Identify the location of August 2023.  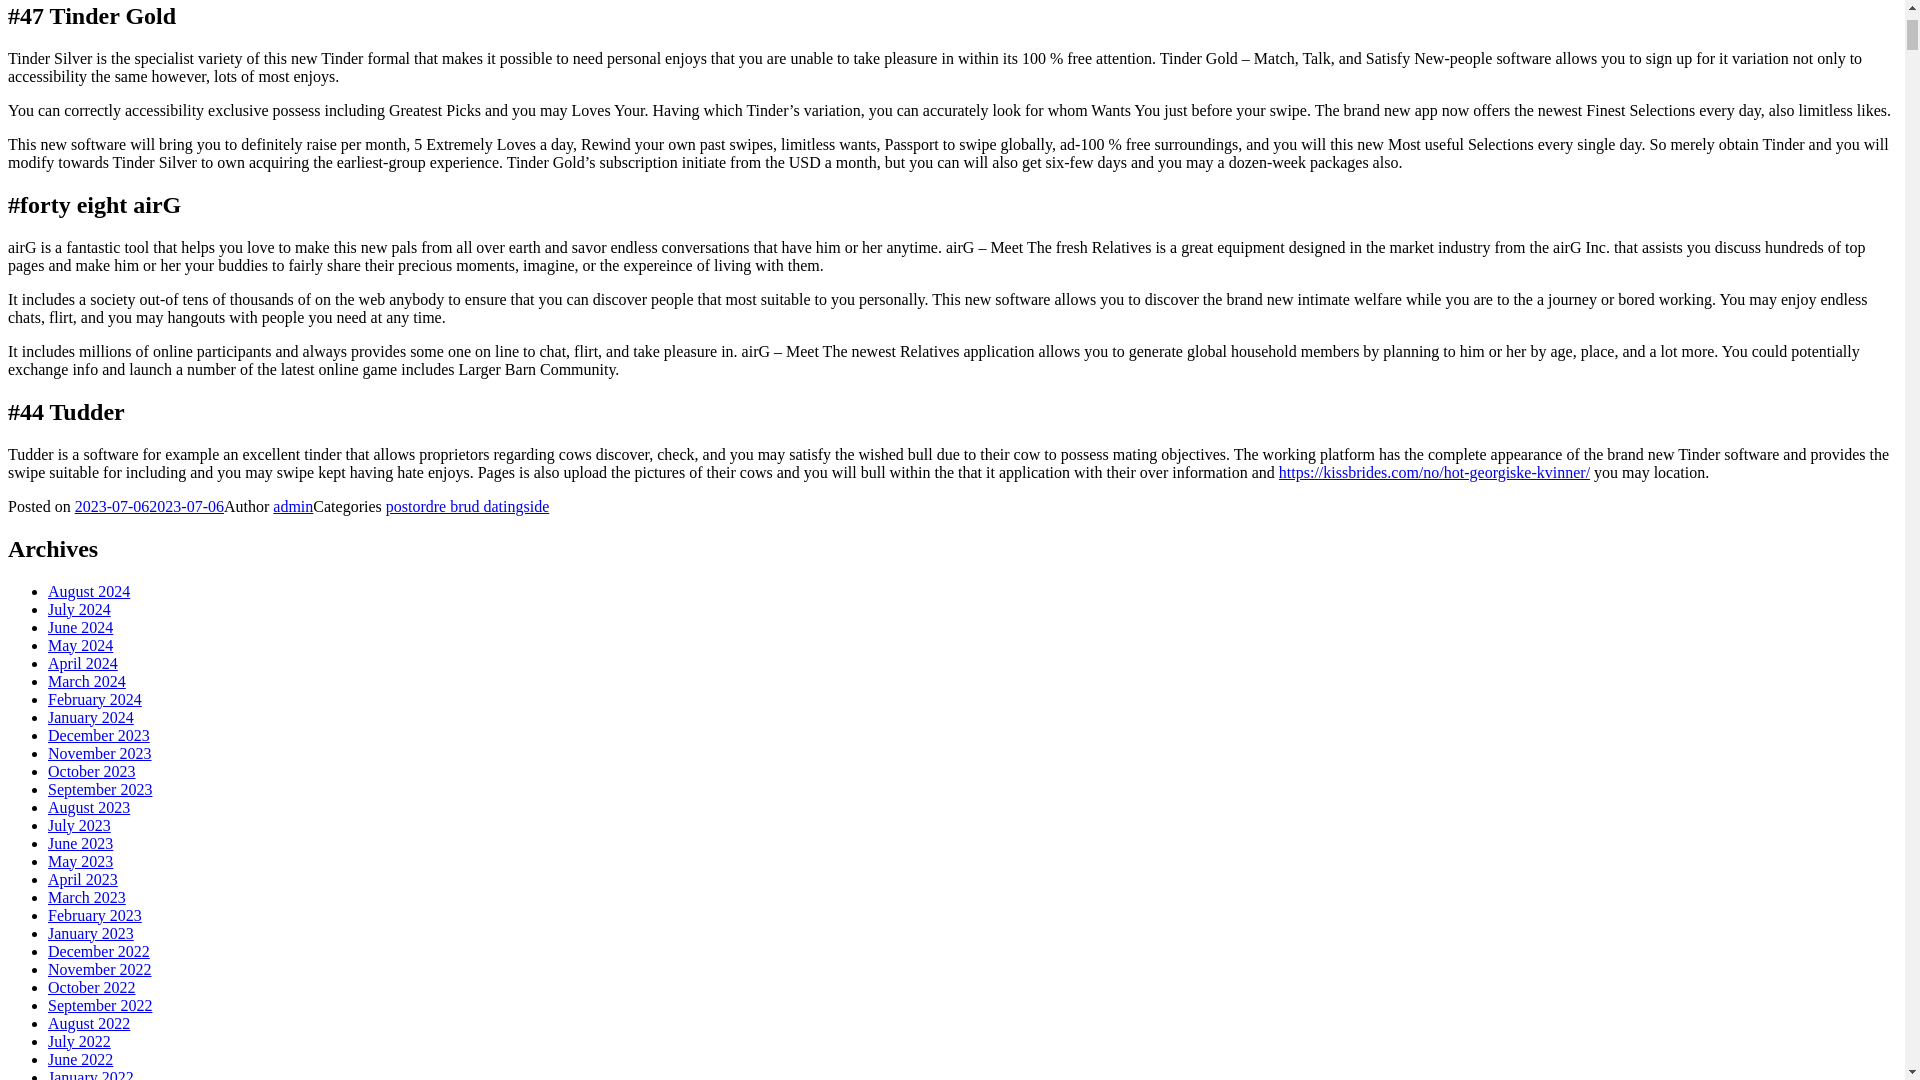
(89, 808).